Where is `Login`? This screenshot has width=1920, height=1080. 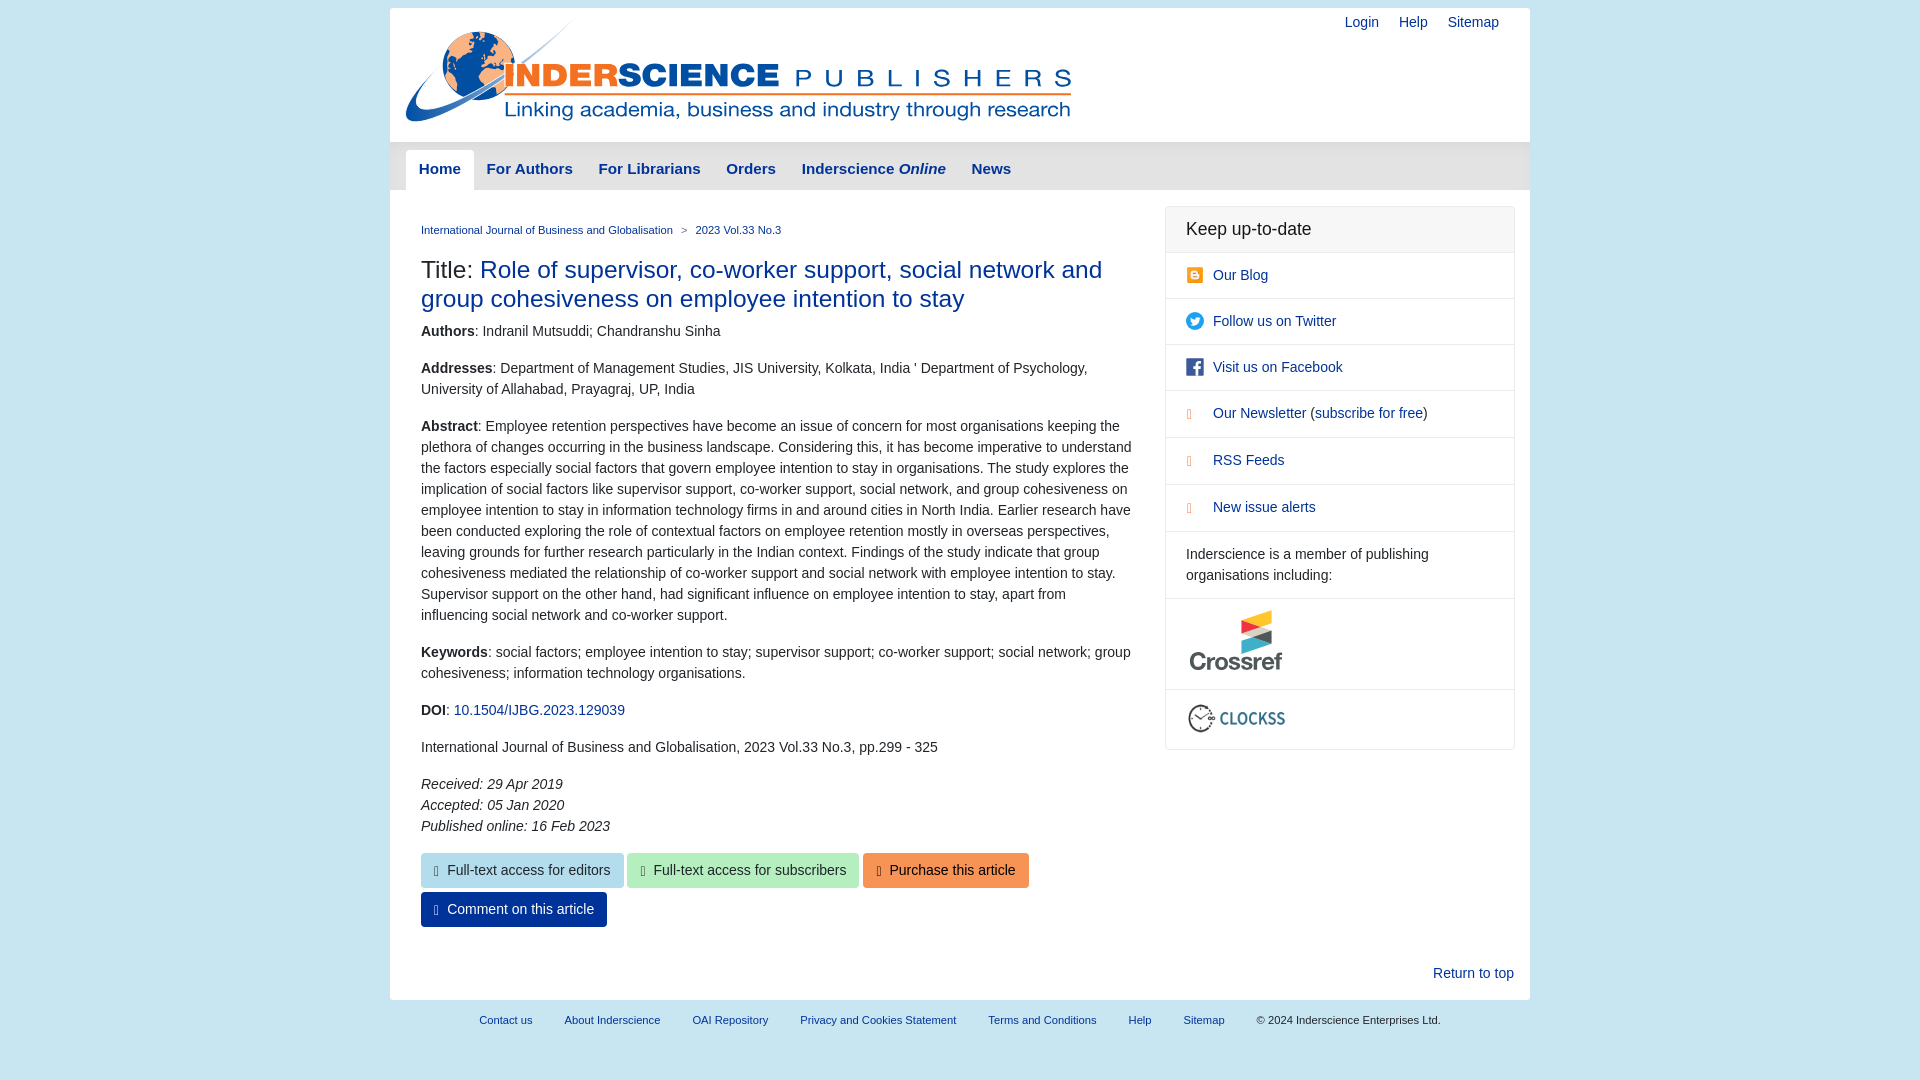 Login is located at coordinates (1362, 22).